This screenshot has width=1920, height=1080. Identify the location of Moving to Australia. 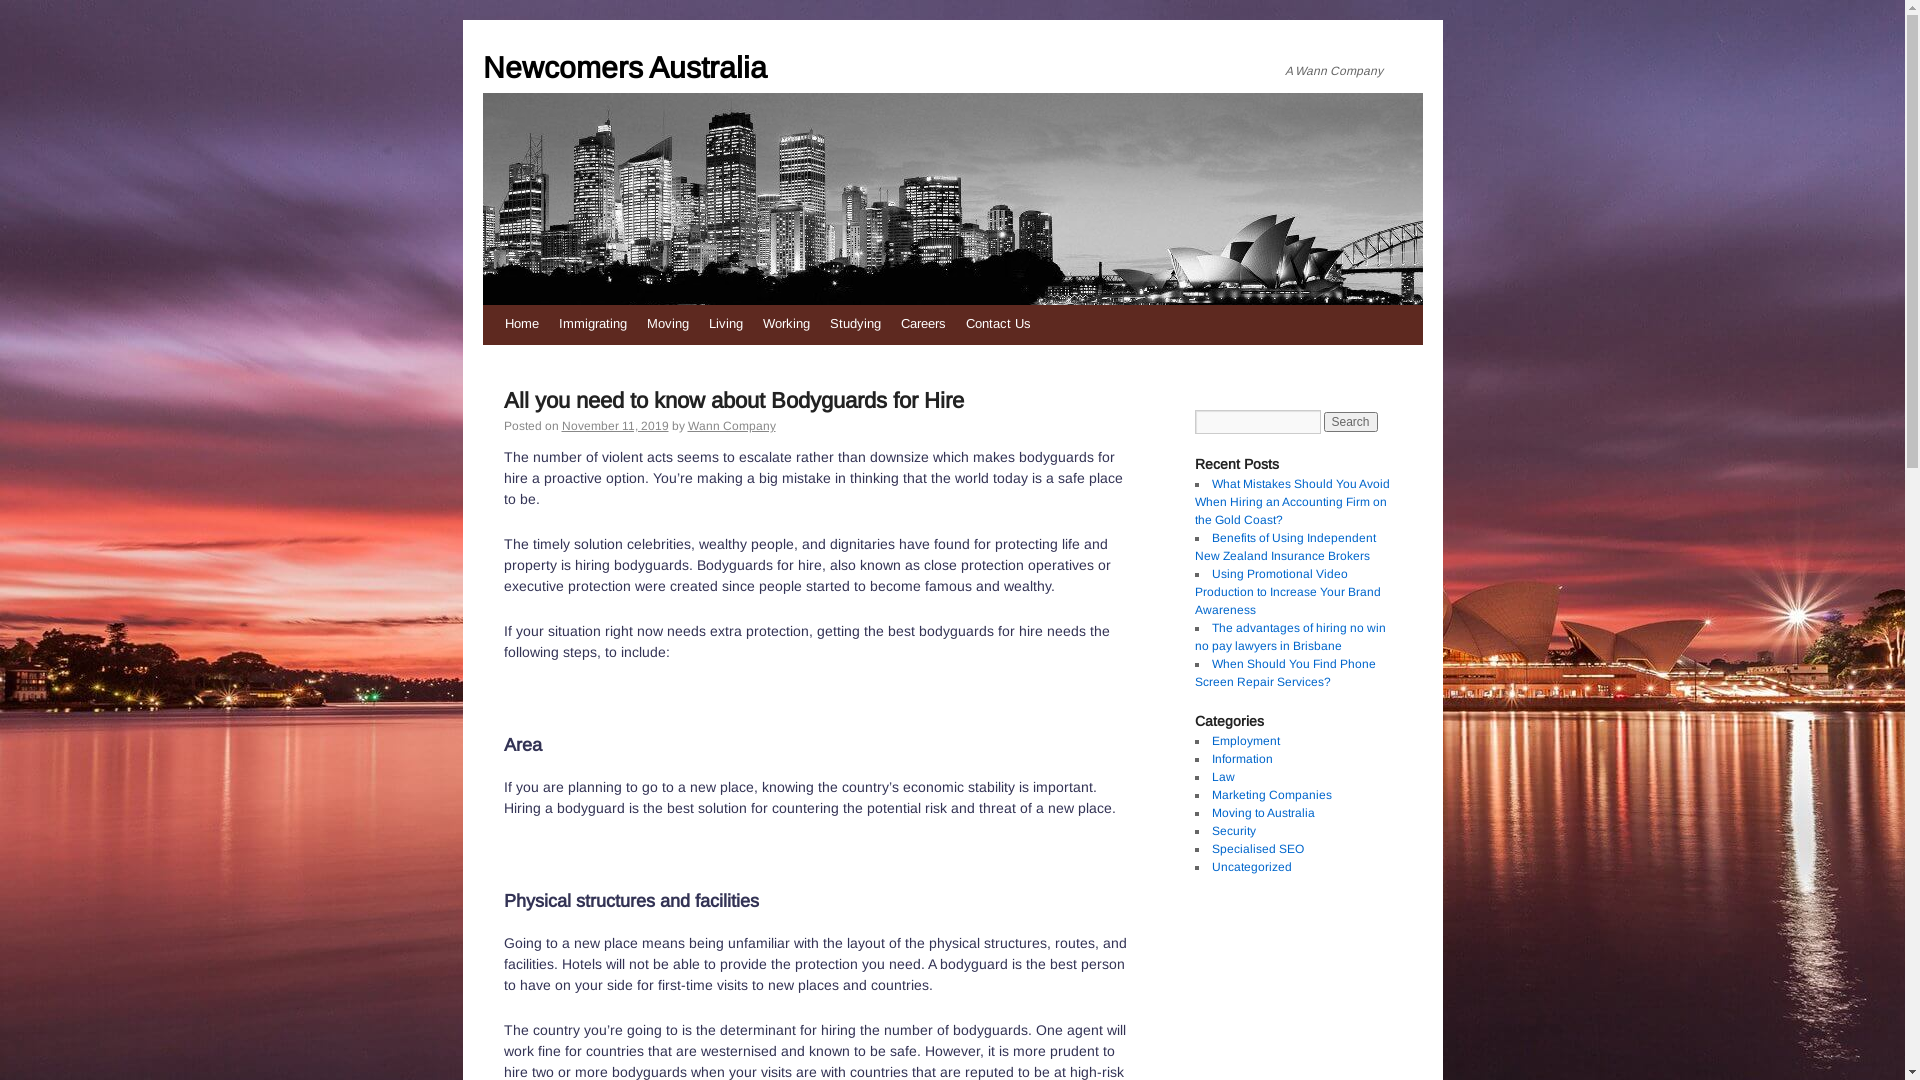
(1264, 813).